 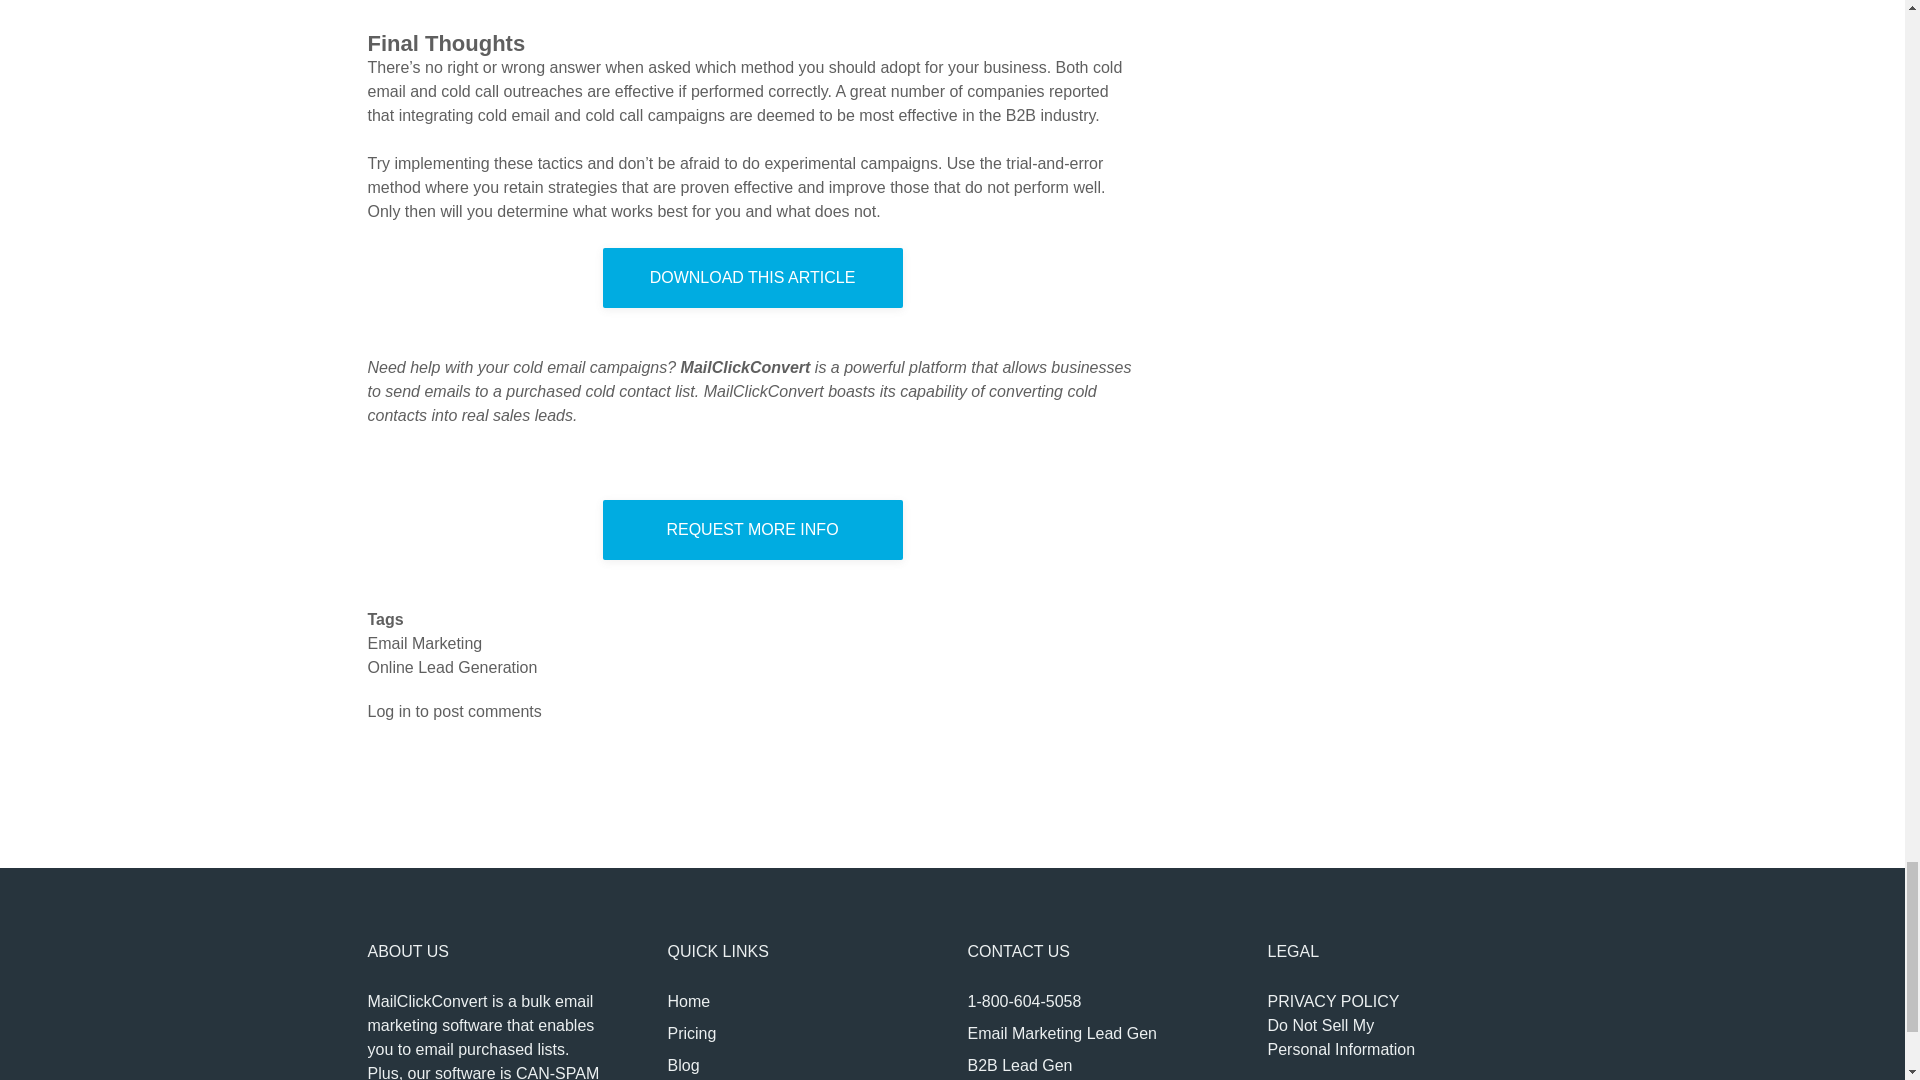 What do you see at coordinates (752, 278) in the screenshot?
I see `Online Lead Generation` at bounding box center [752, 278].